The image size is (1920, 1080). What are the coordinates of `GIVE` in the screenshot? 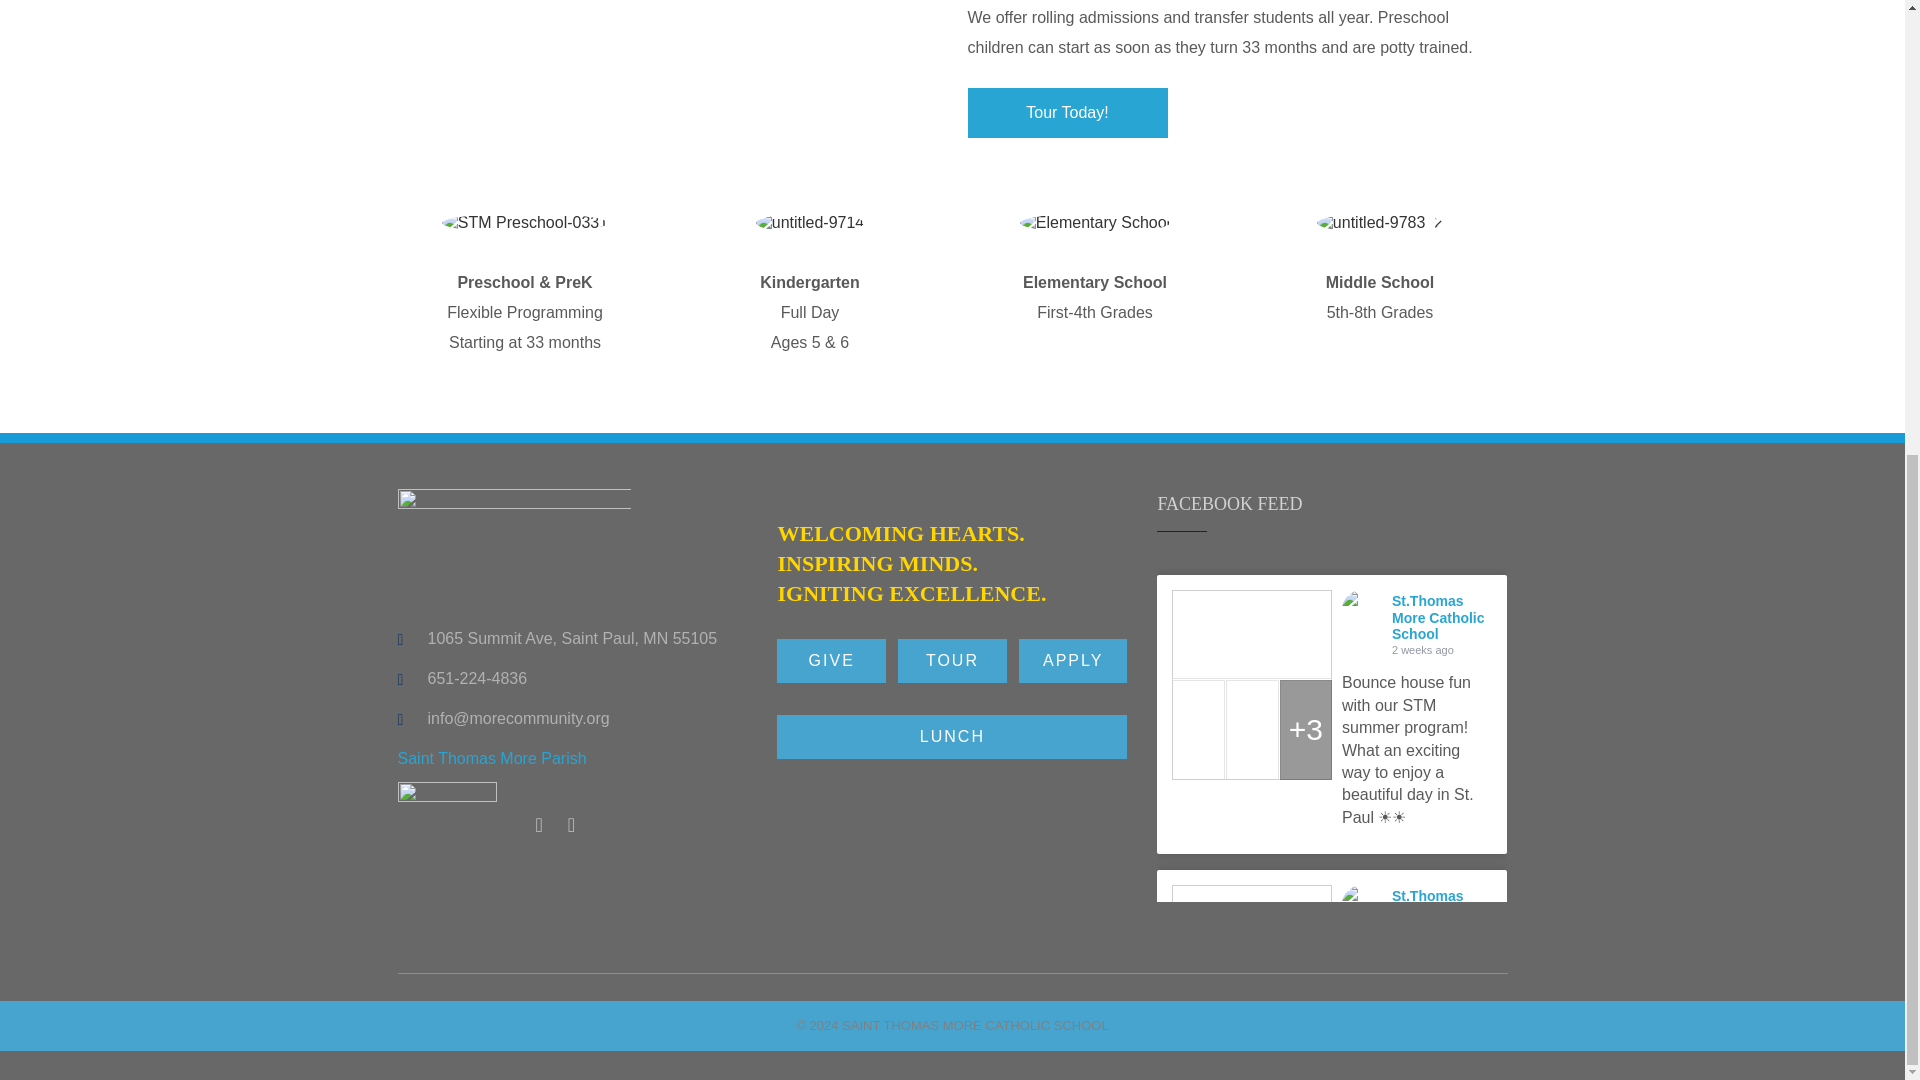 It's located at (831, 660).